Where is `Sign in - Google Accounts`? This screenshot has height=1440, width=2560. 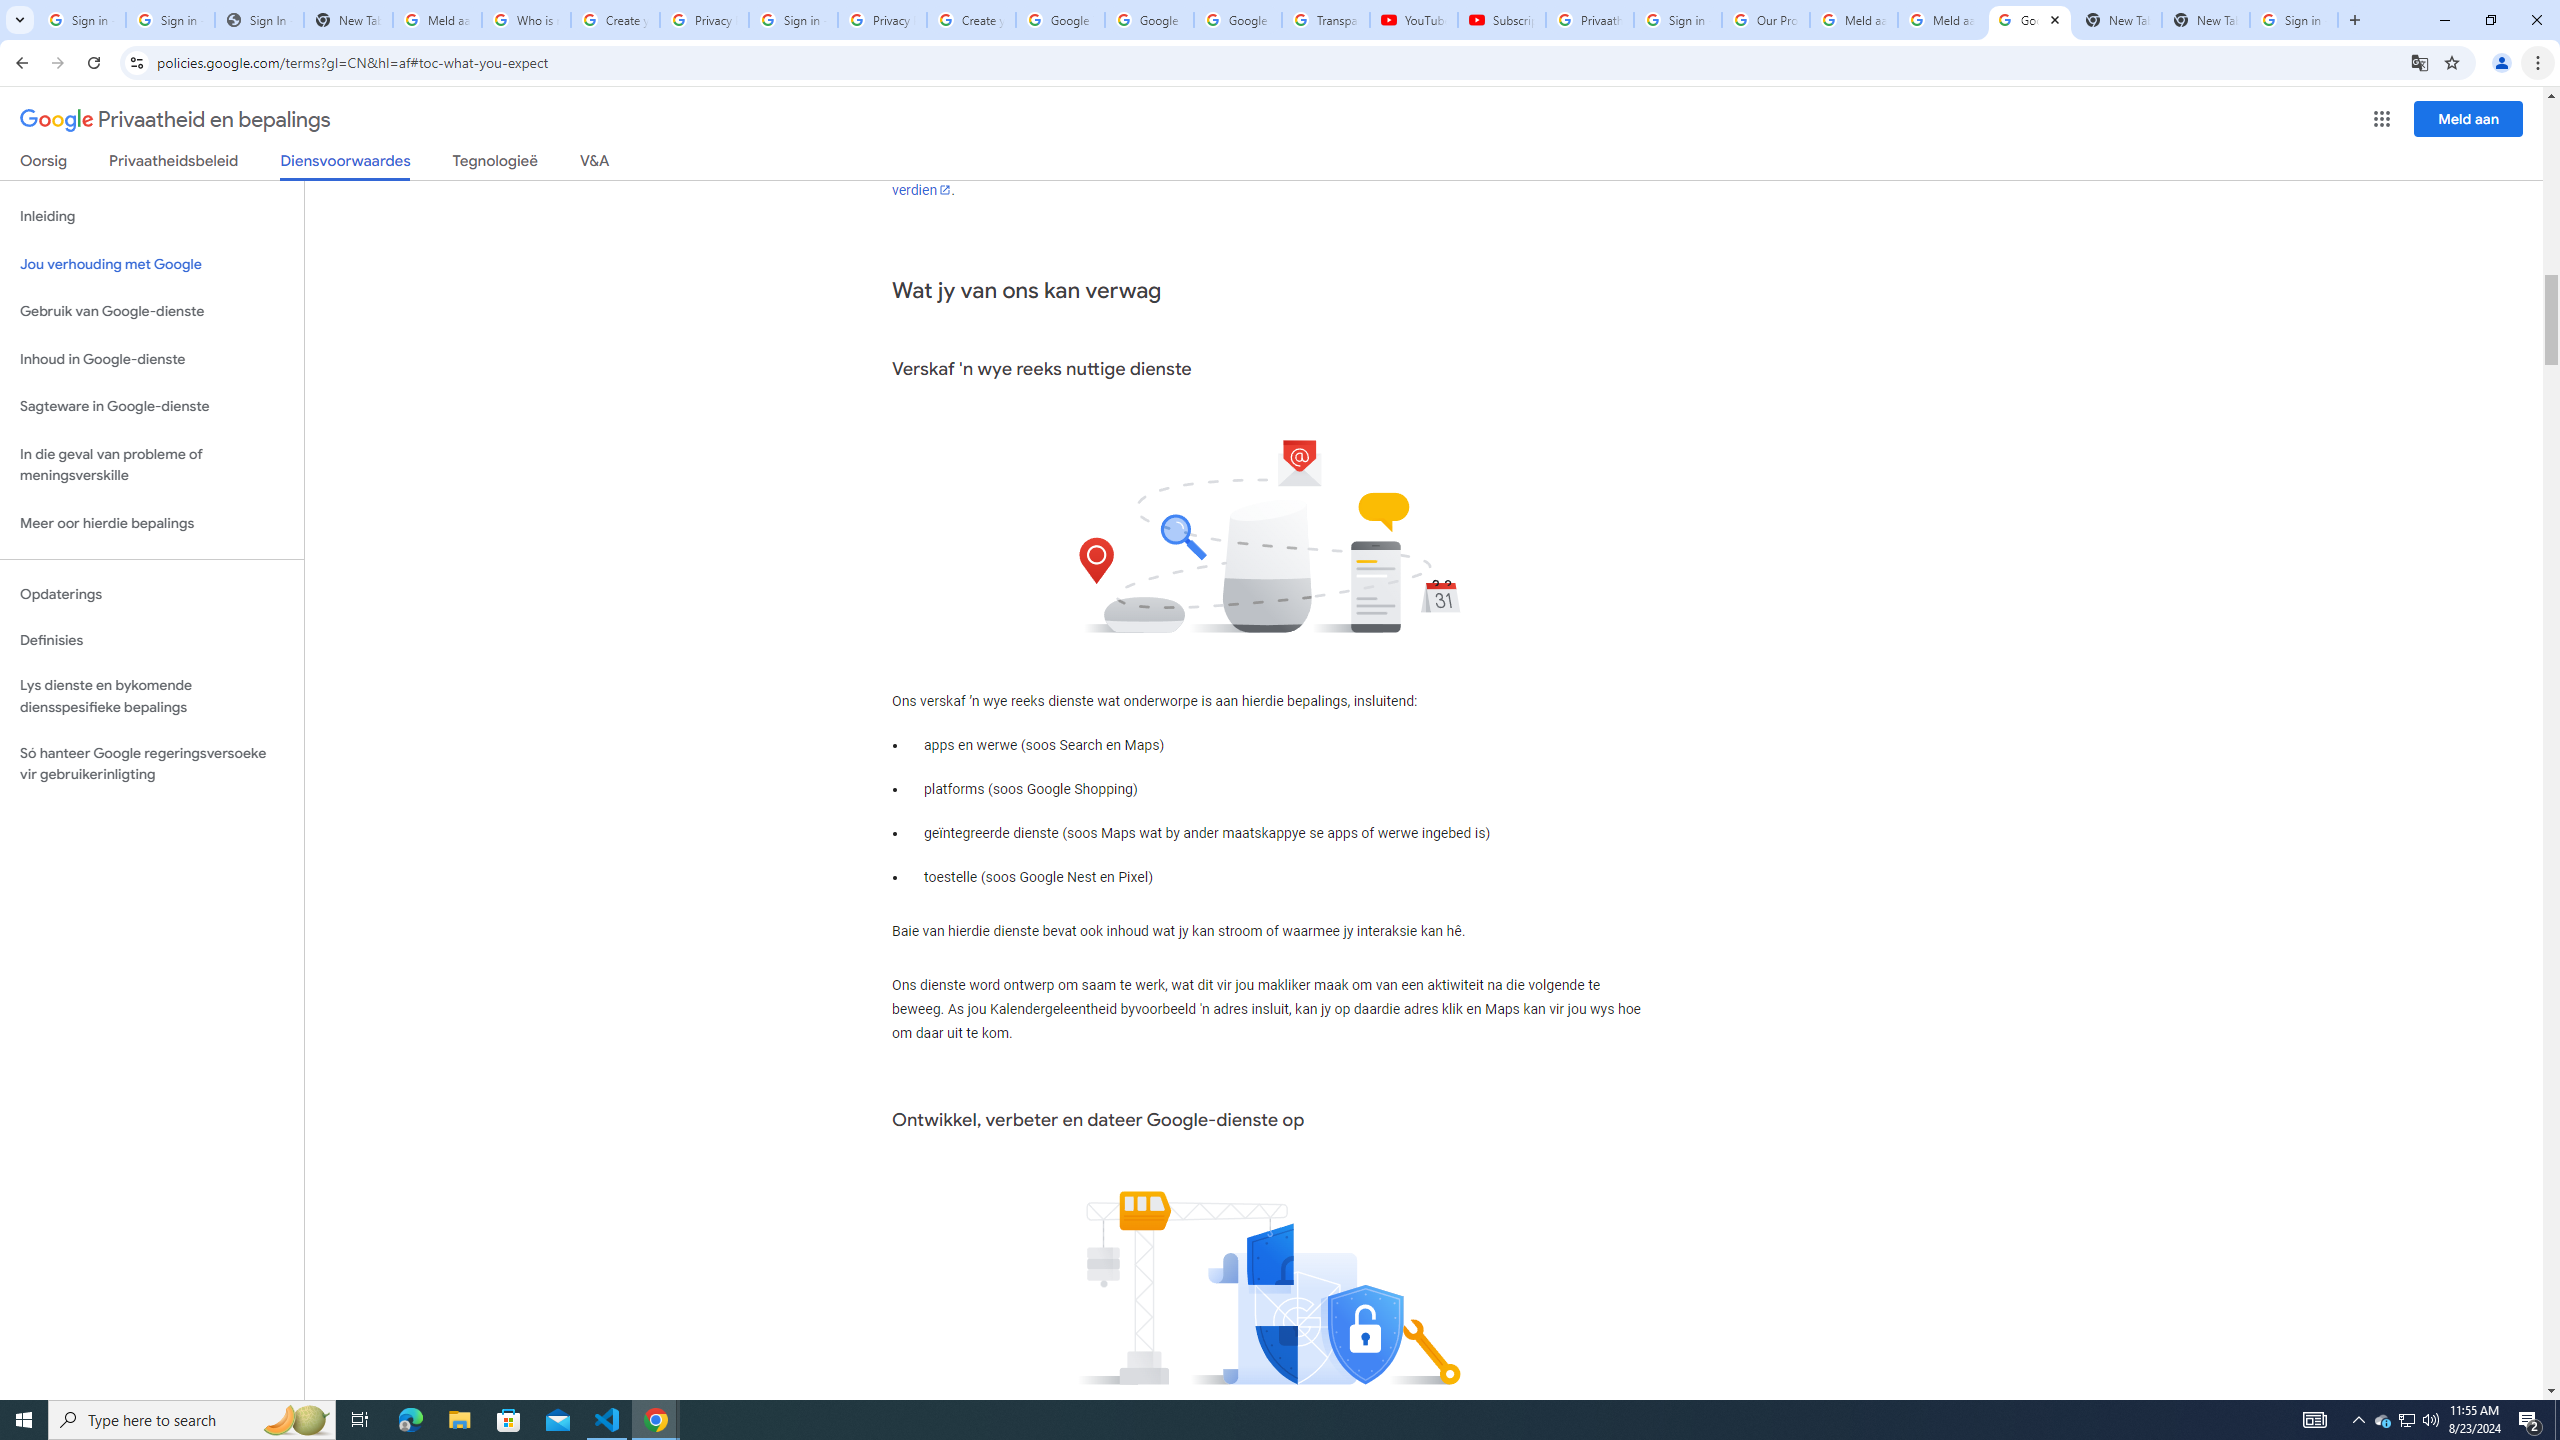 Sign in - Google Accounts is located at coordinates (793, 20).